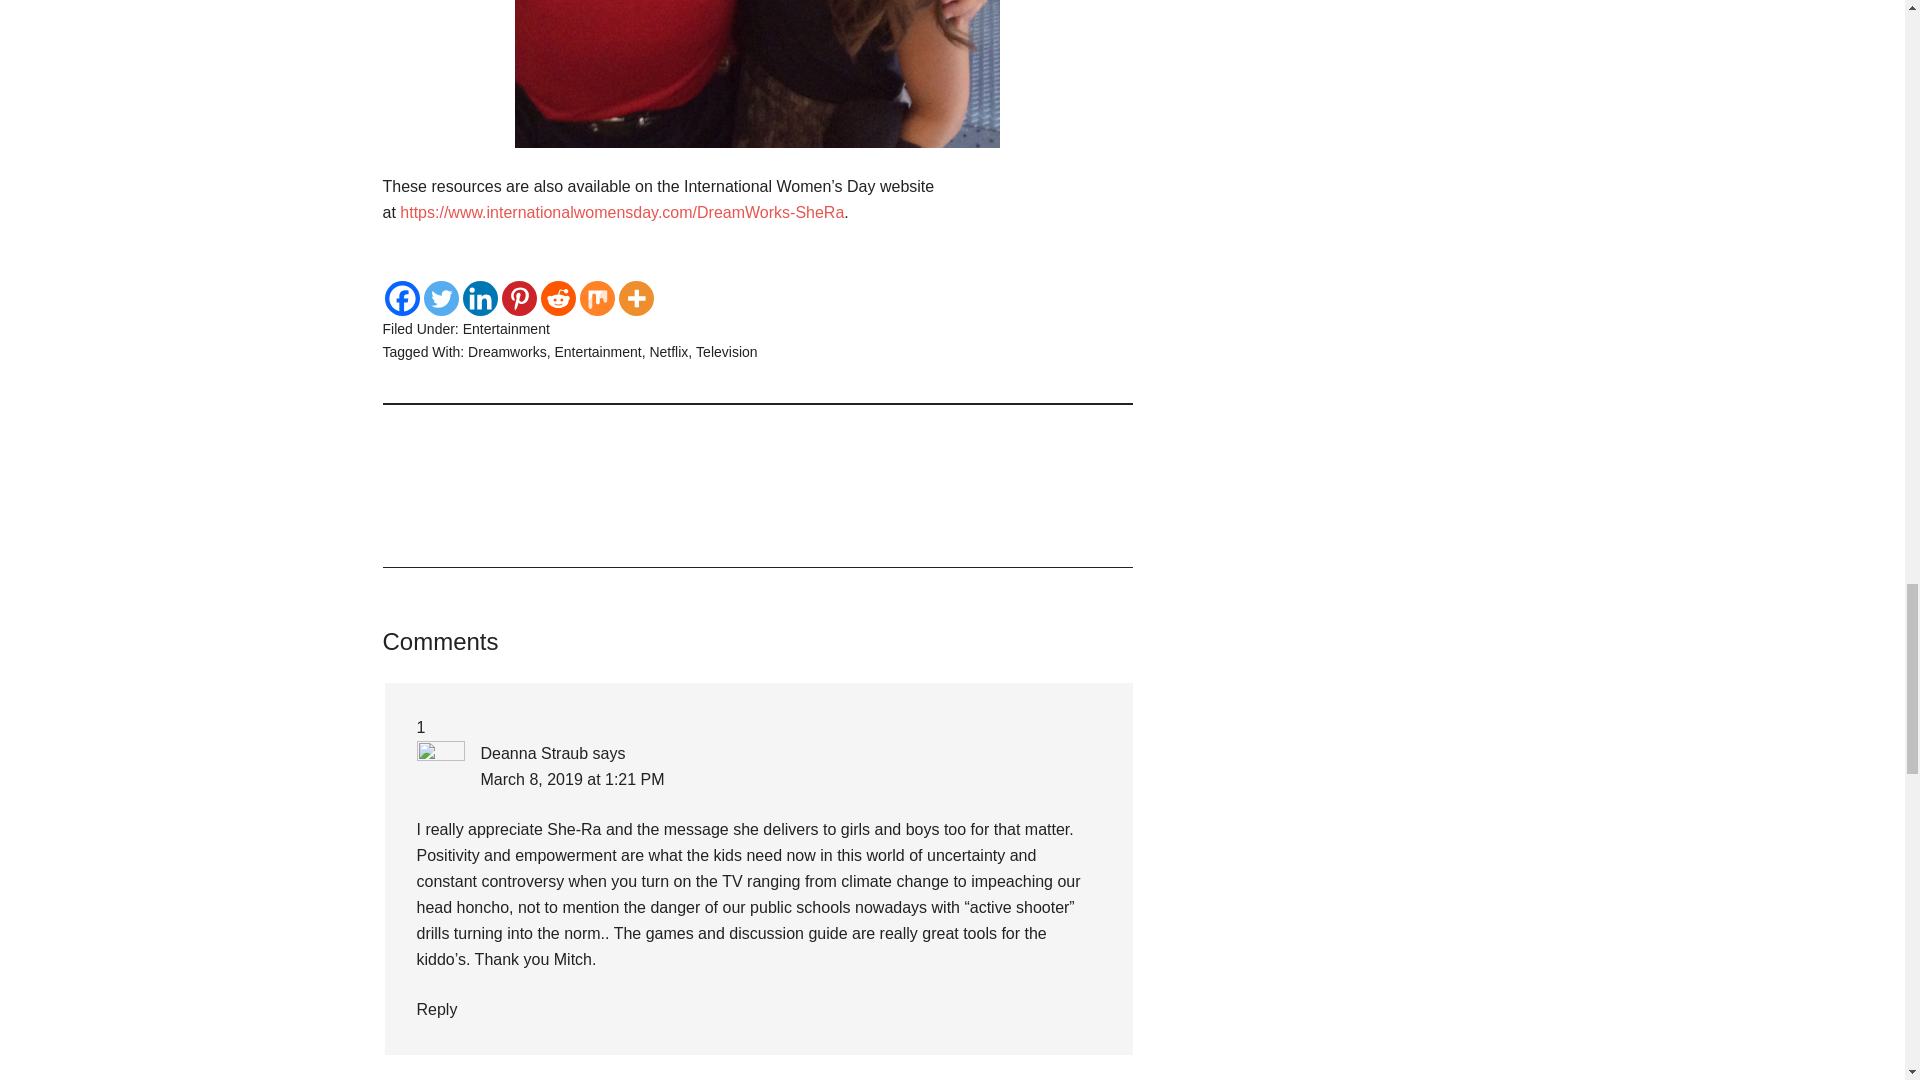 This screenshot has width=1920, height=1080. What do you see at coordinates (556, 298) in the screenshot?
I see `Reddit` at bounding box center [556, 298].